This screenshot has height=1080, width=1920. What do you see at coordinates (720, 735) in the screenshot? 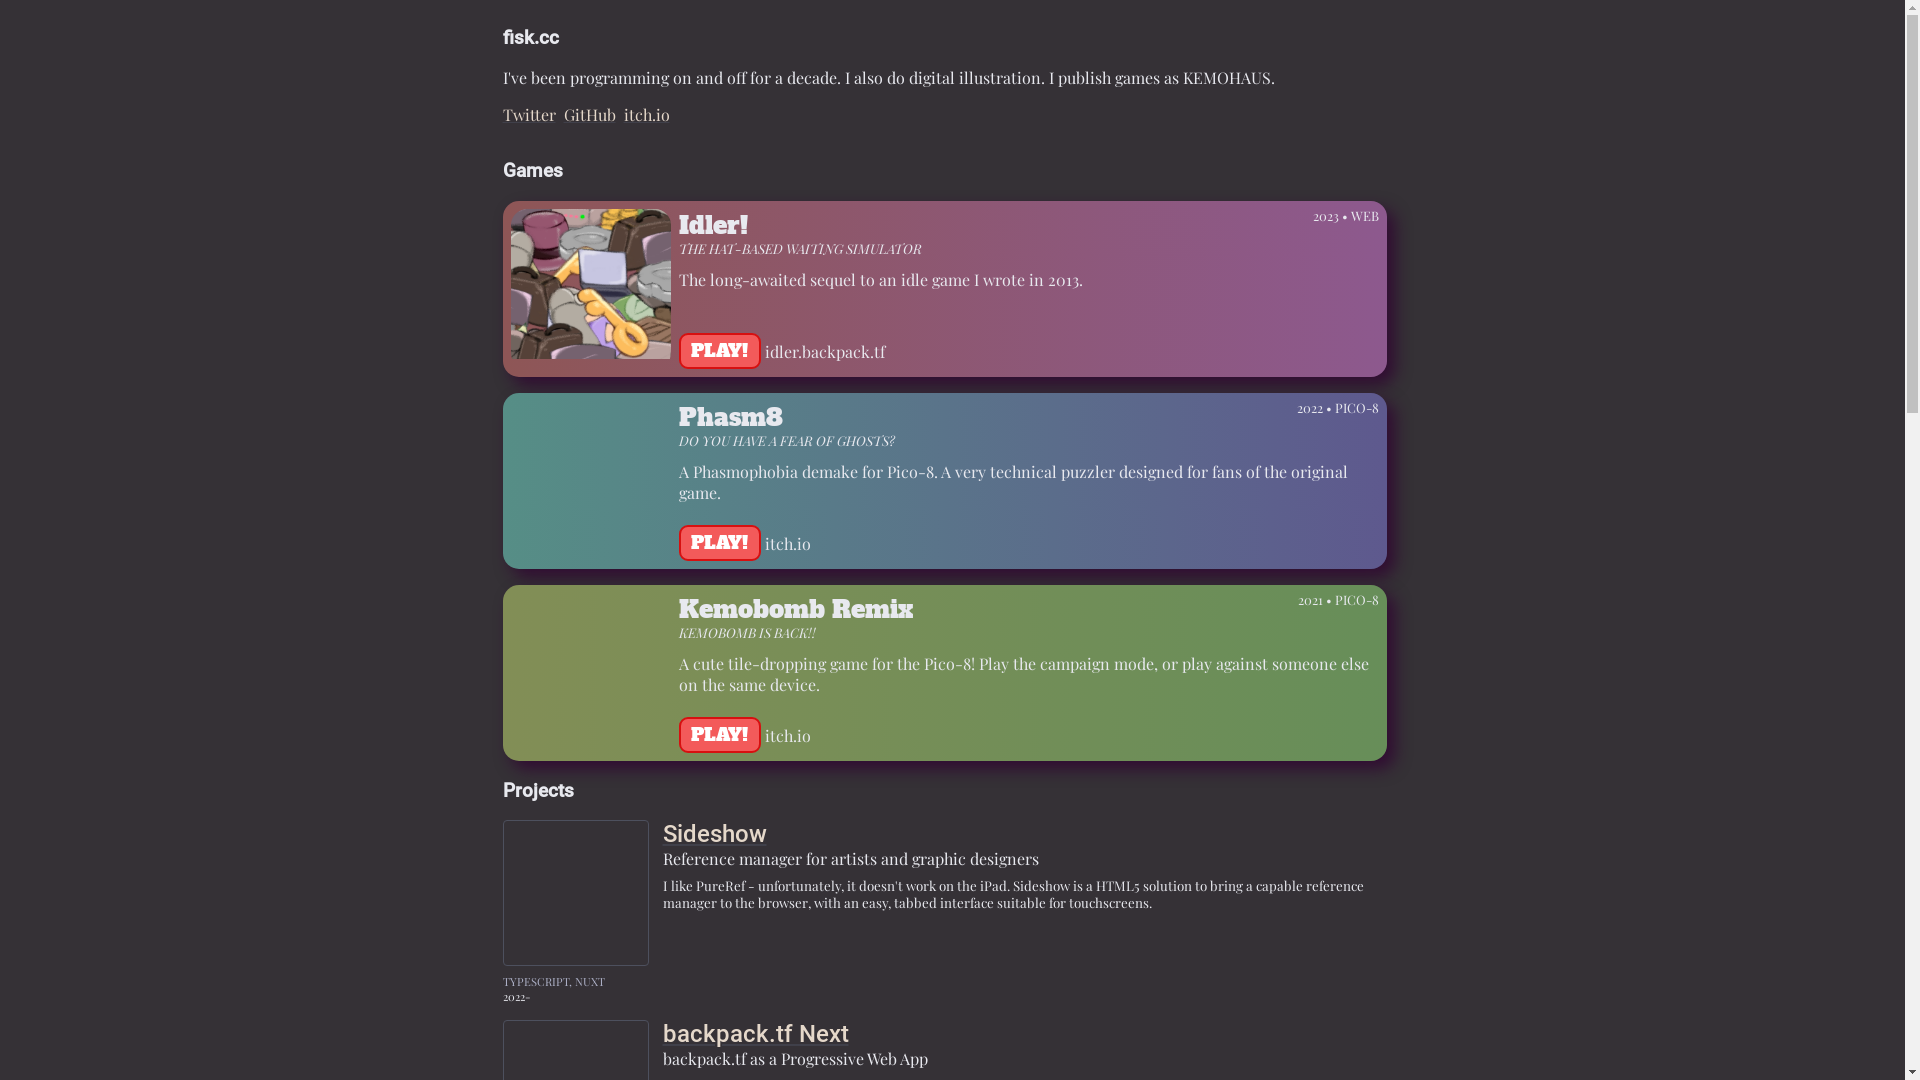
I see `PLAY!` at bounding box center [720, 735].